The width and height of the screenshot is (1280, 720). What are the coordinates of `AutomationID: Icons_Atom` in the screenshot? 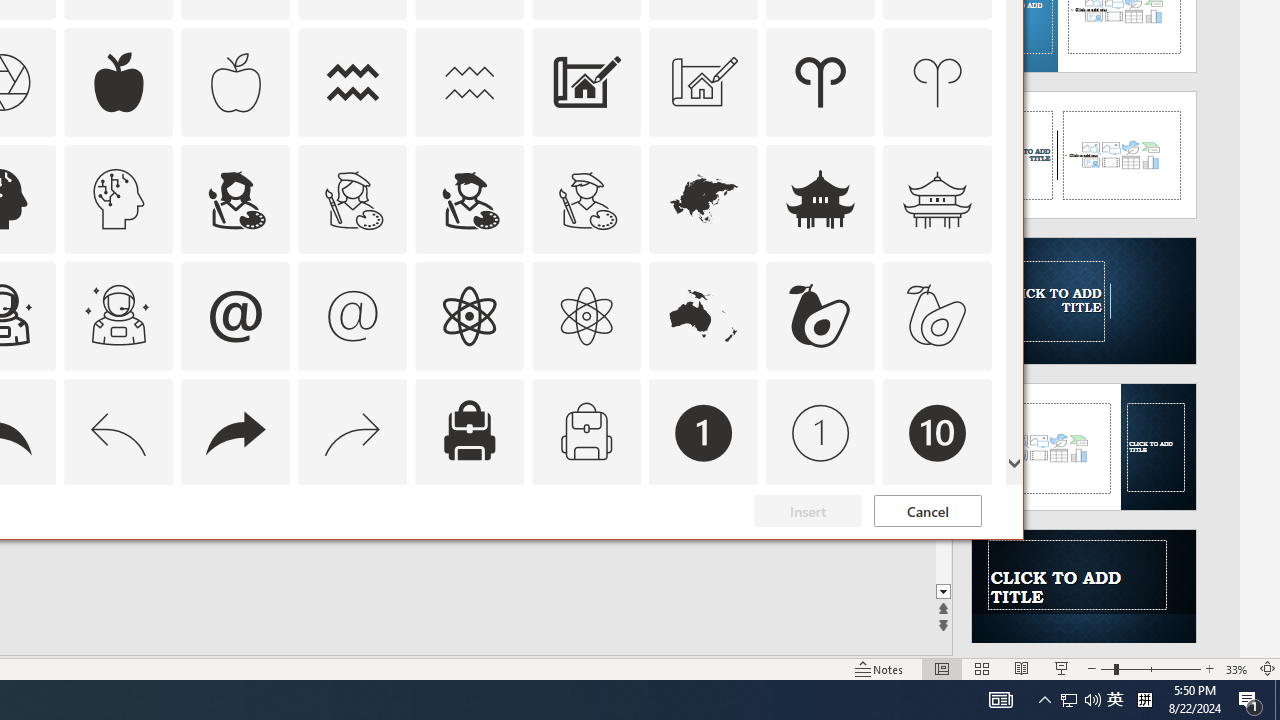 It's located at (469, 316).